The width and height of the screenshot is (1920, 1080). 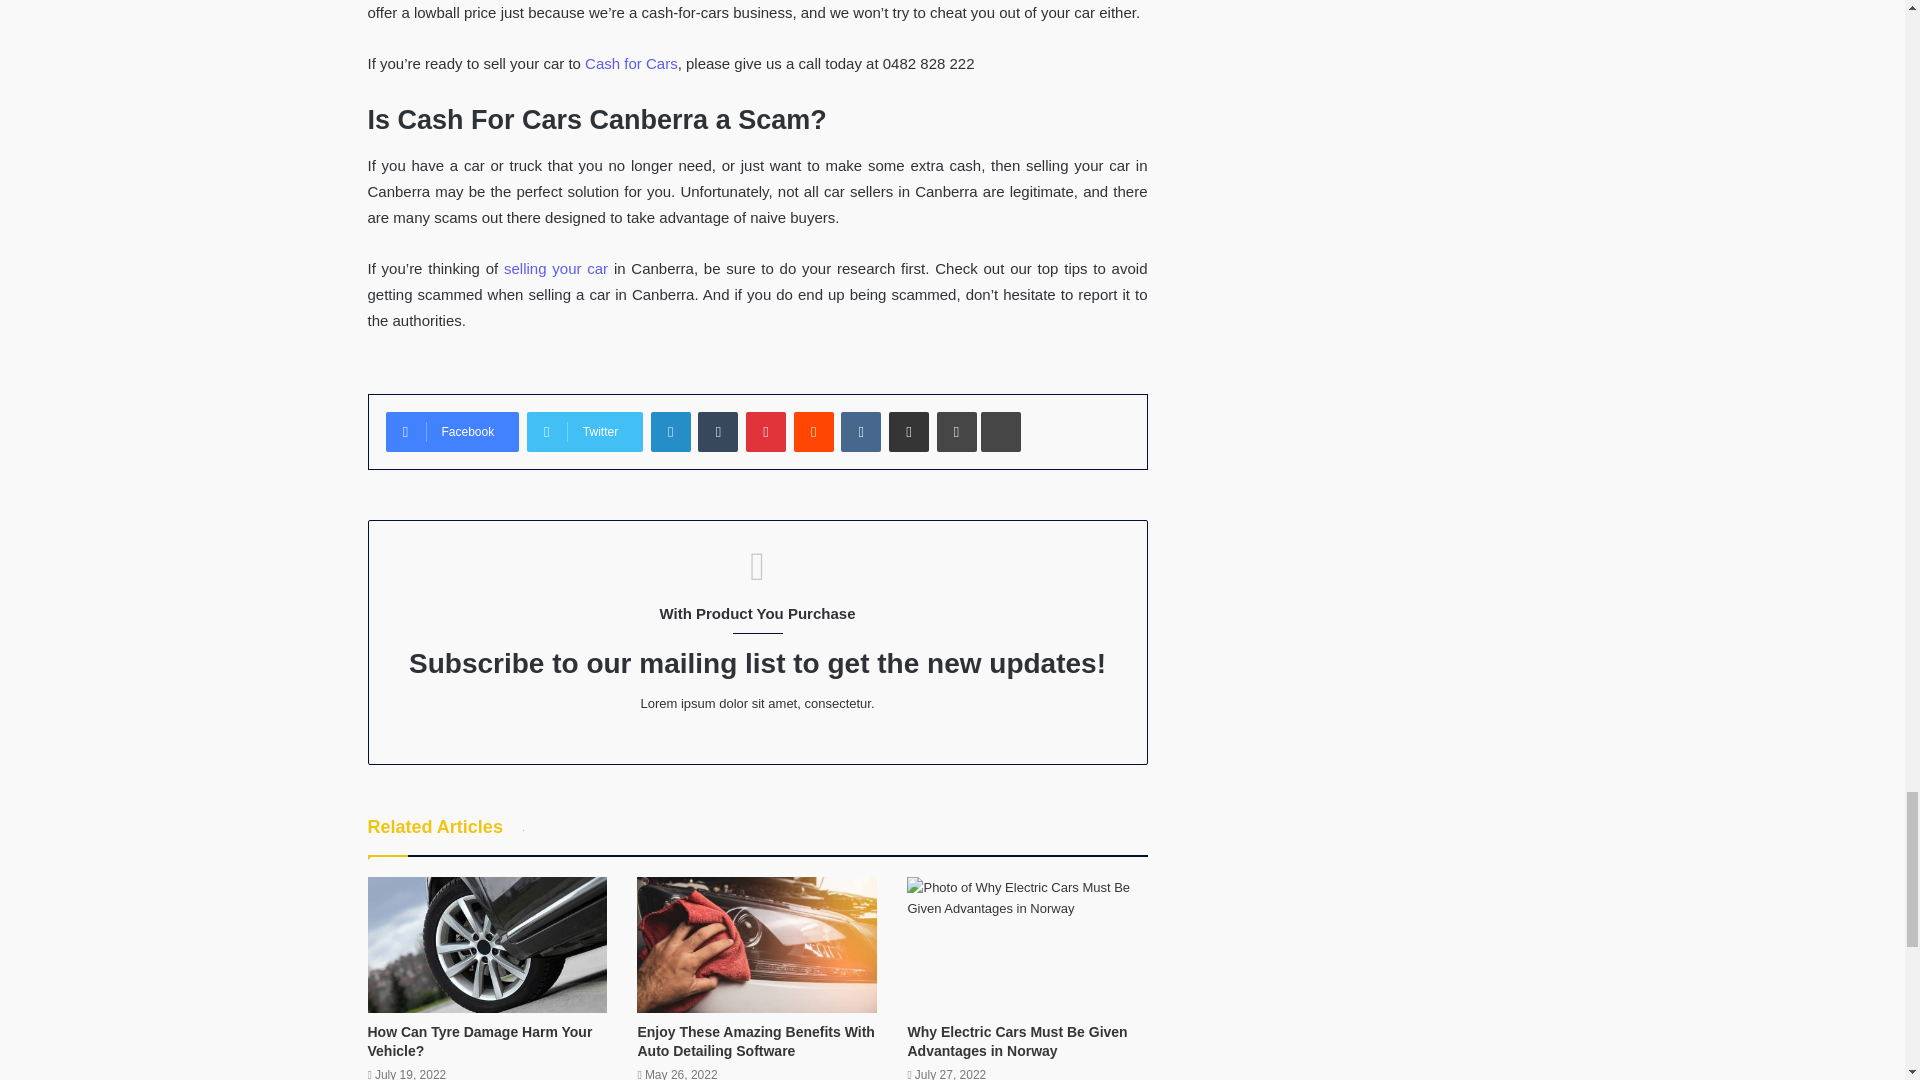 I want to click on Print, so click(x=956, y=432).